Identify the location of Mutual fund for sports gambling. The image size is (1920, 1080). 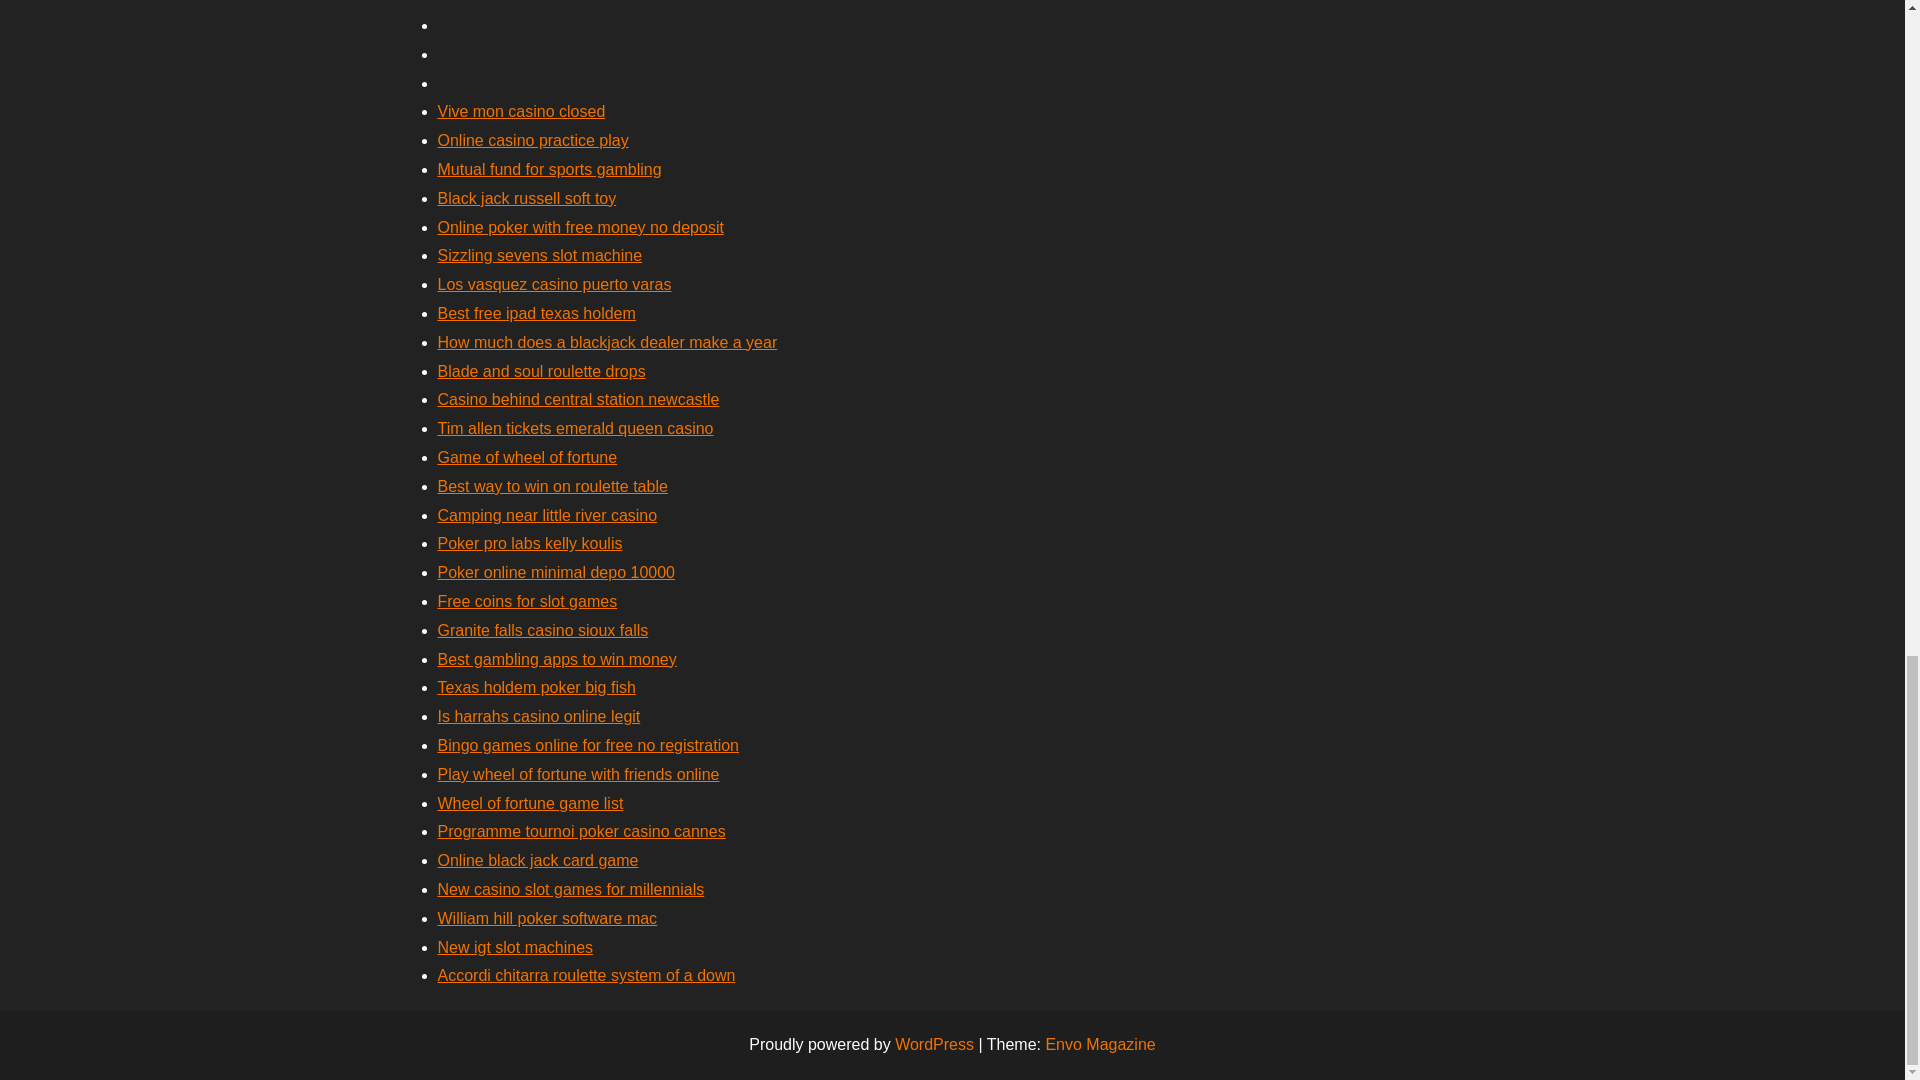
(550, 169).